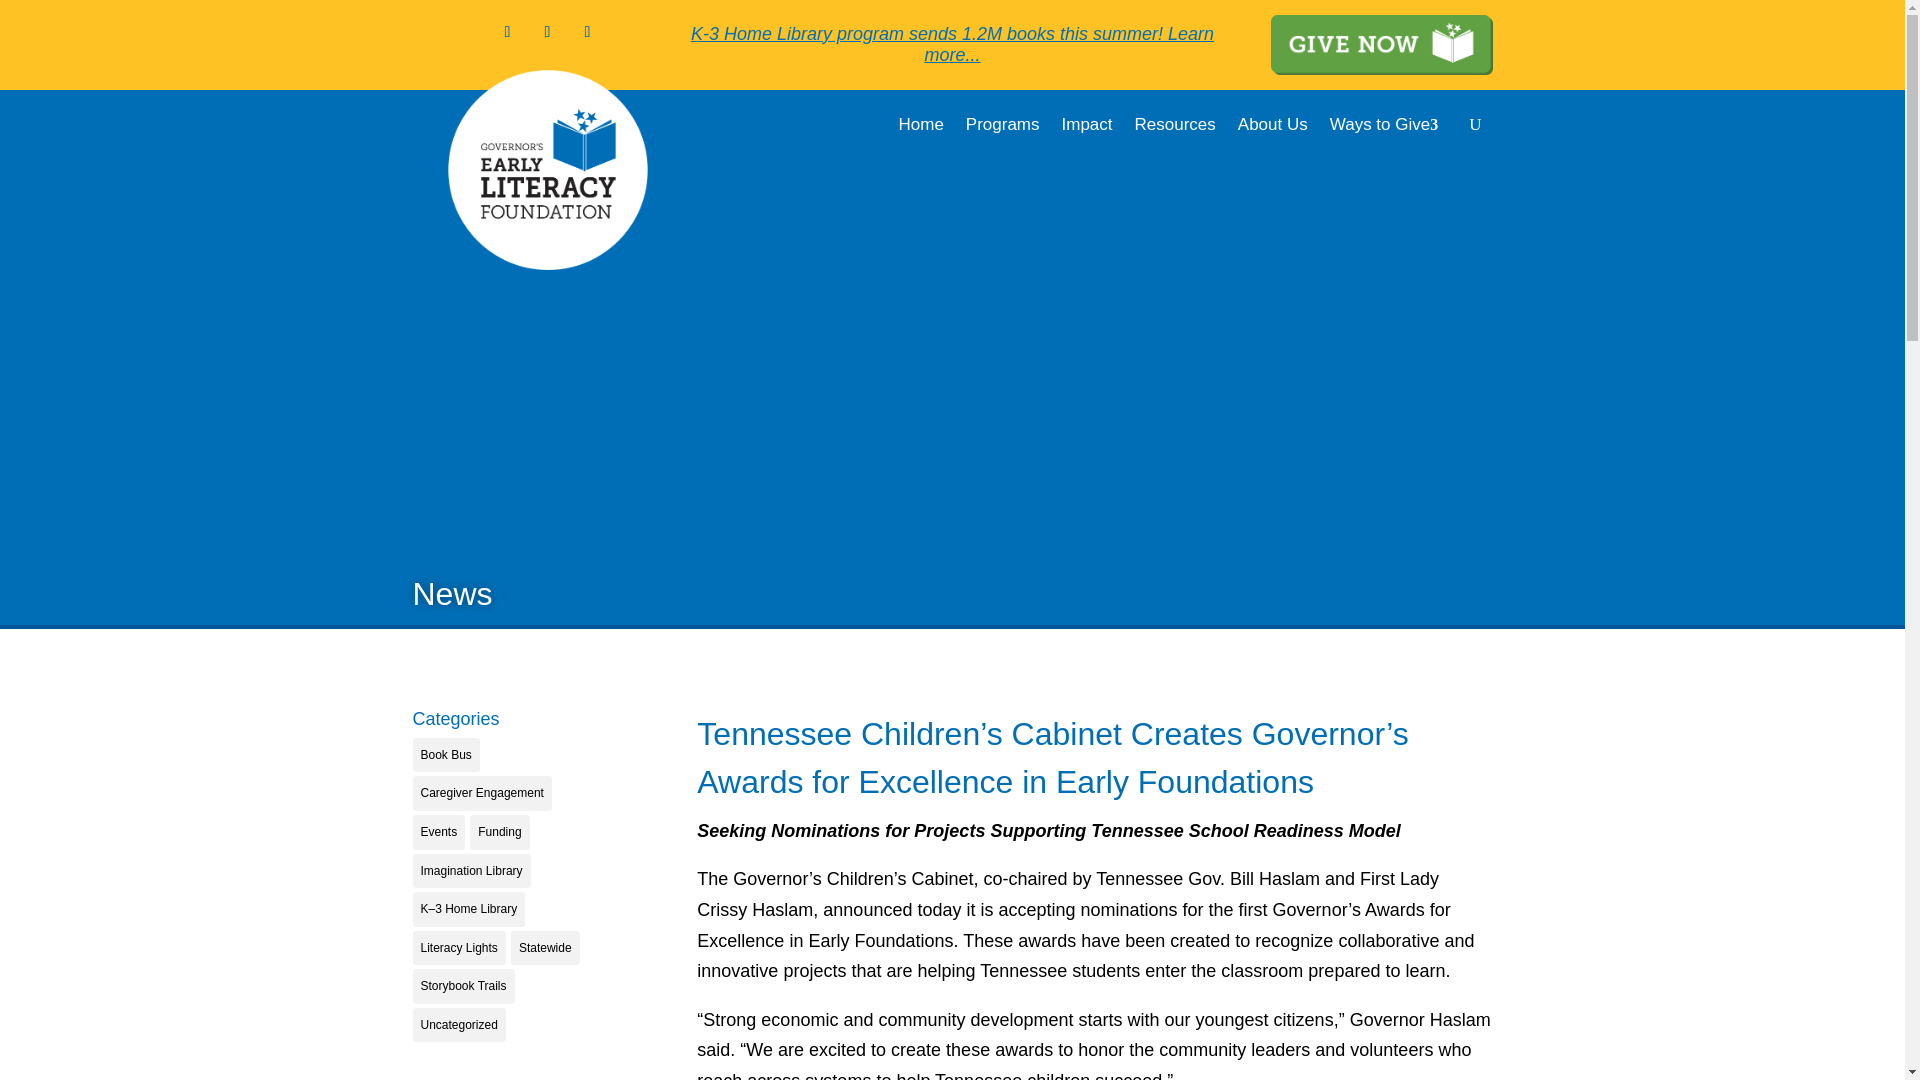  Describe the element at coordinates (920, 128) in the screenshot. I see `Home` at that location.